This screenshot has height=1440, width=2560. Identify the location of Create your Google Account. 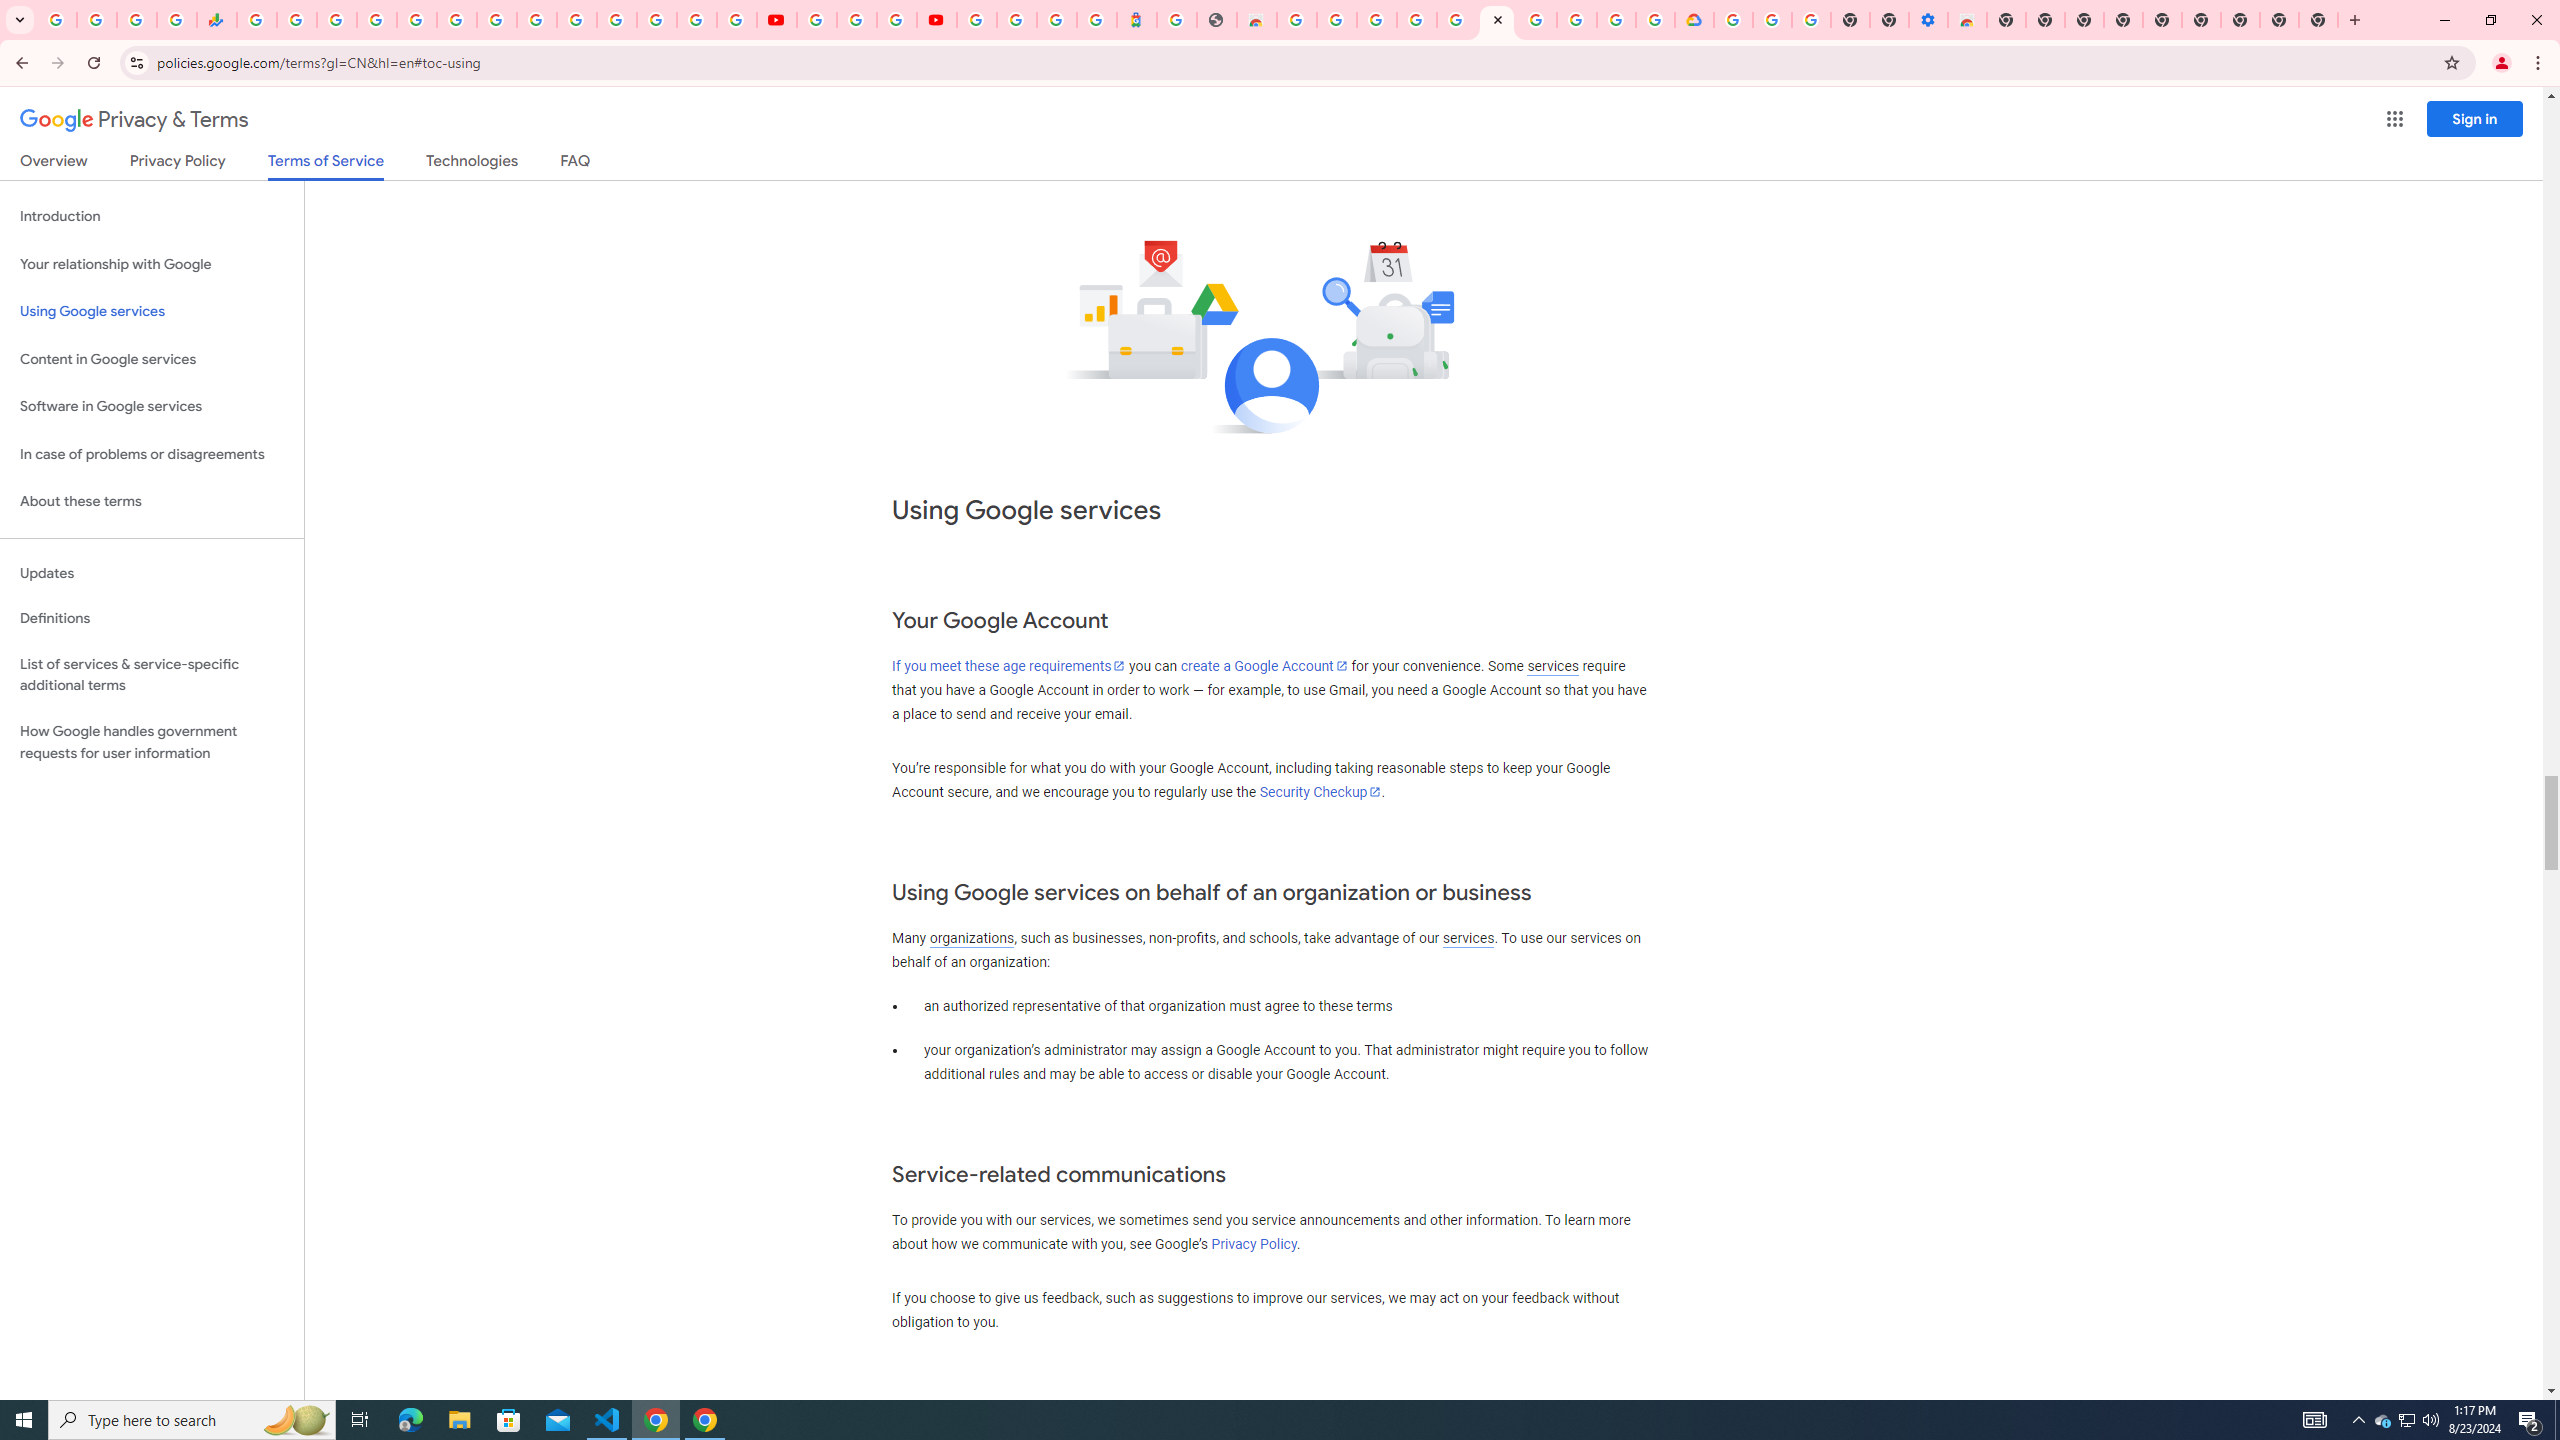
(896, 20).